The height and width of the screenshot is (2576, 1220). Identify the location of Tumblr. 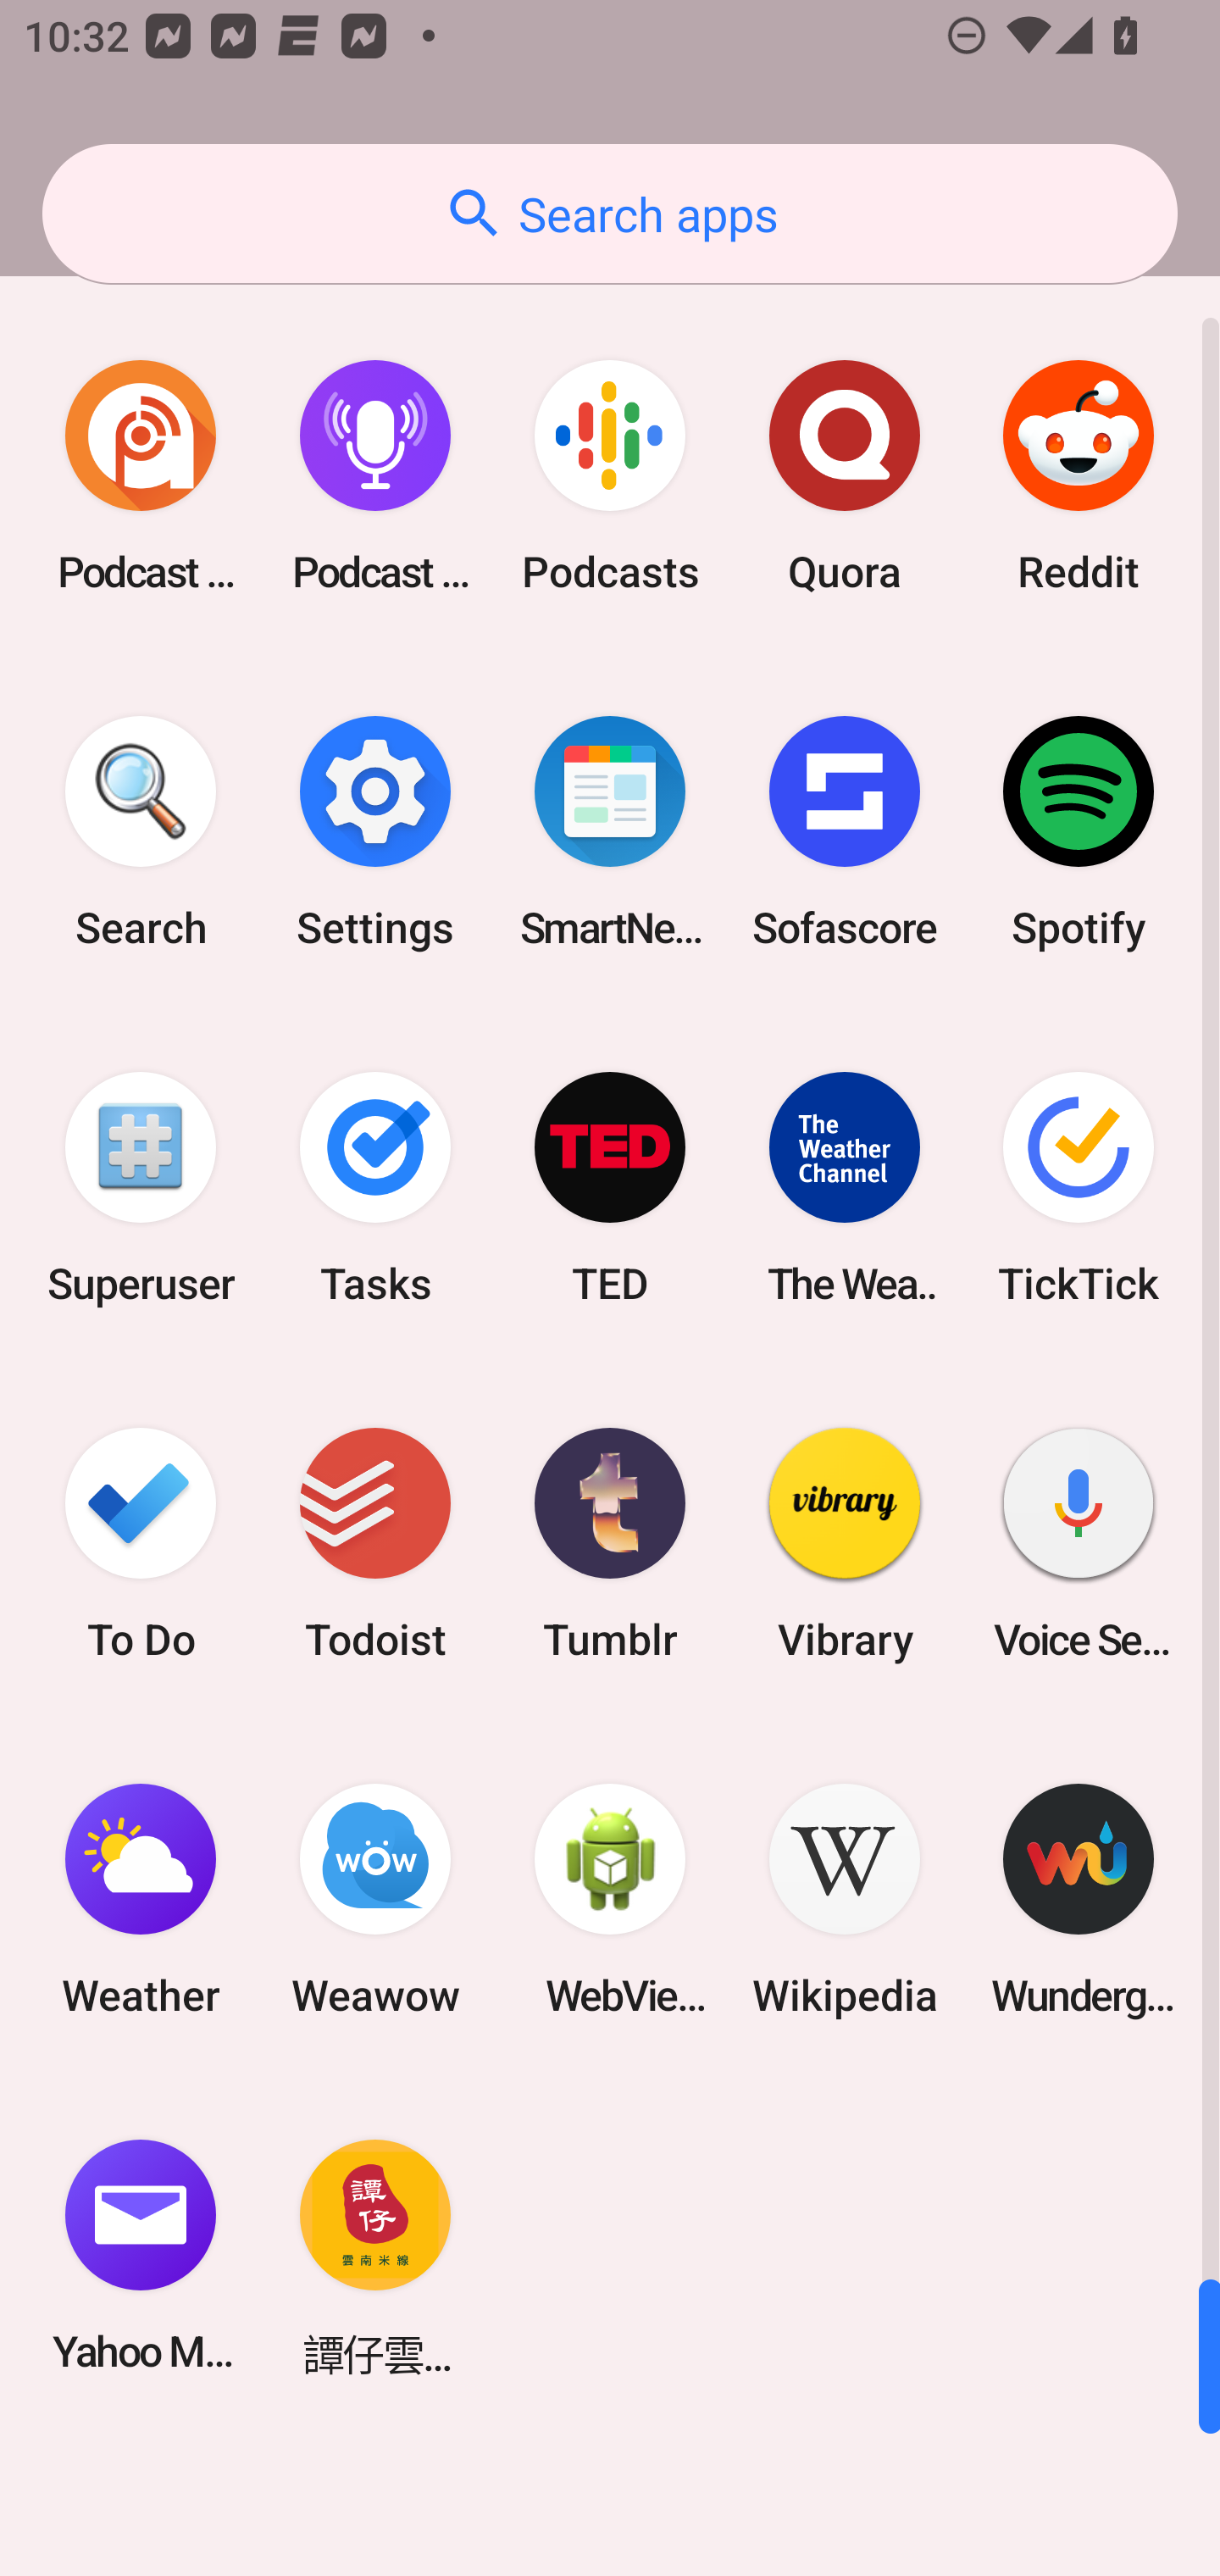
(610, 1542).